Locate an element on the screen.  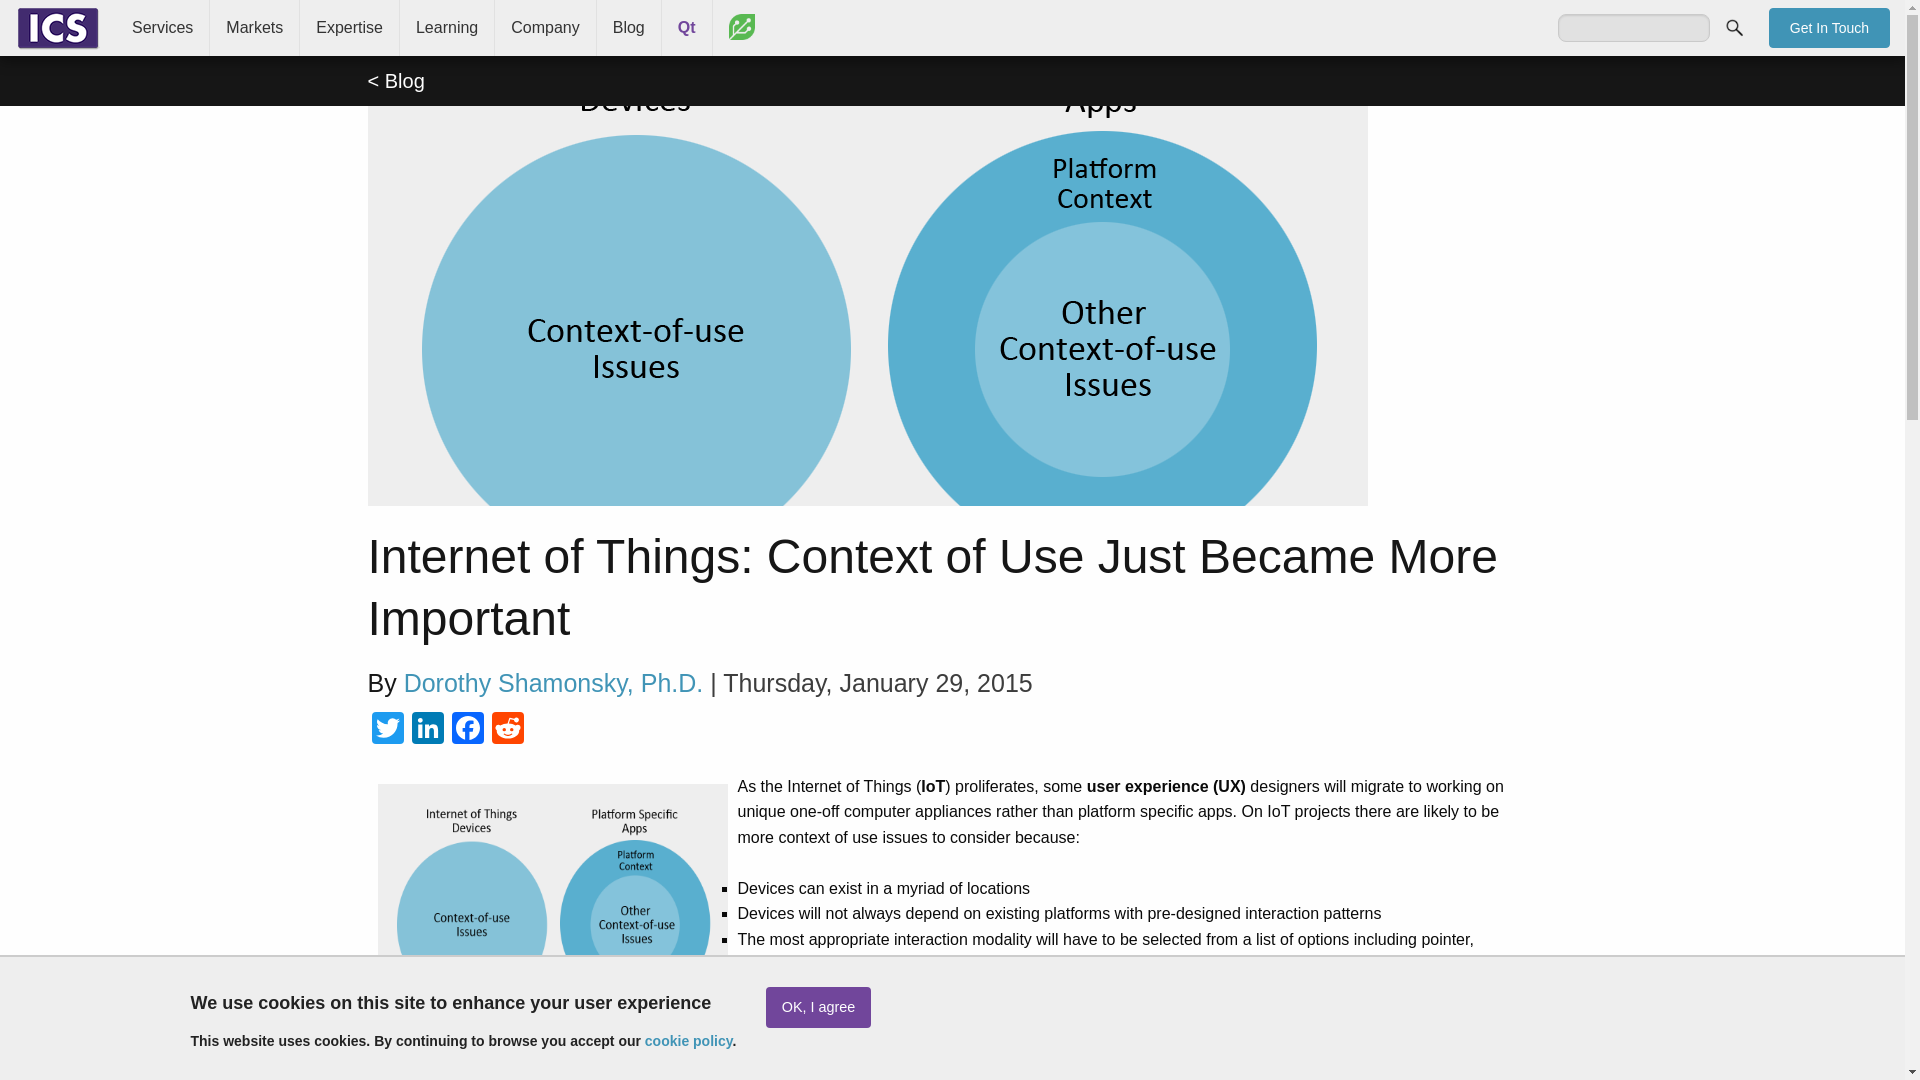
Learning is located at coordinates (446, 28).